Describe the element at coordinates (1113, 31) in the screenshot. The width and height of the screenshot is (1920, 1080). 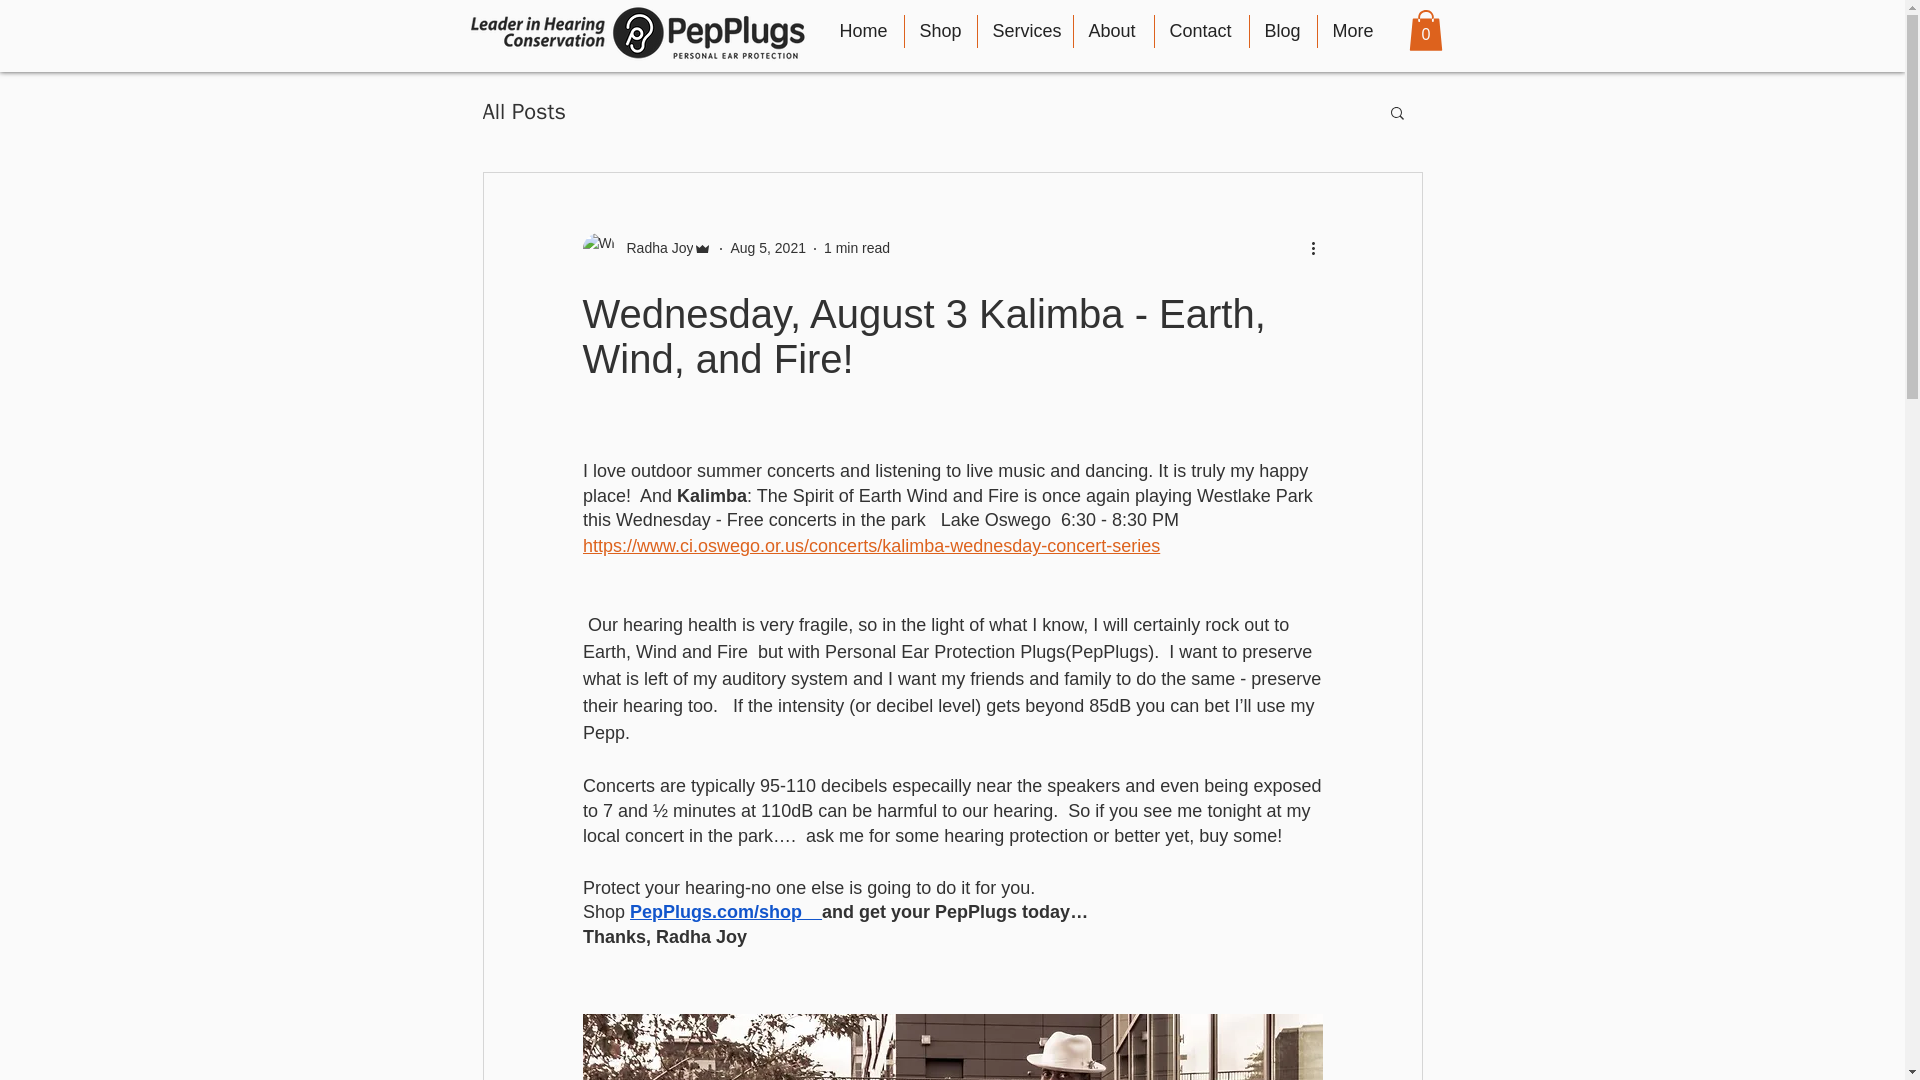
I see `About` at that location.